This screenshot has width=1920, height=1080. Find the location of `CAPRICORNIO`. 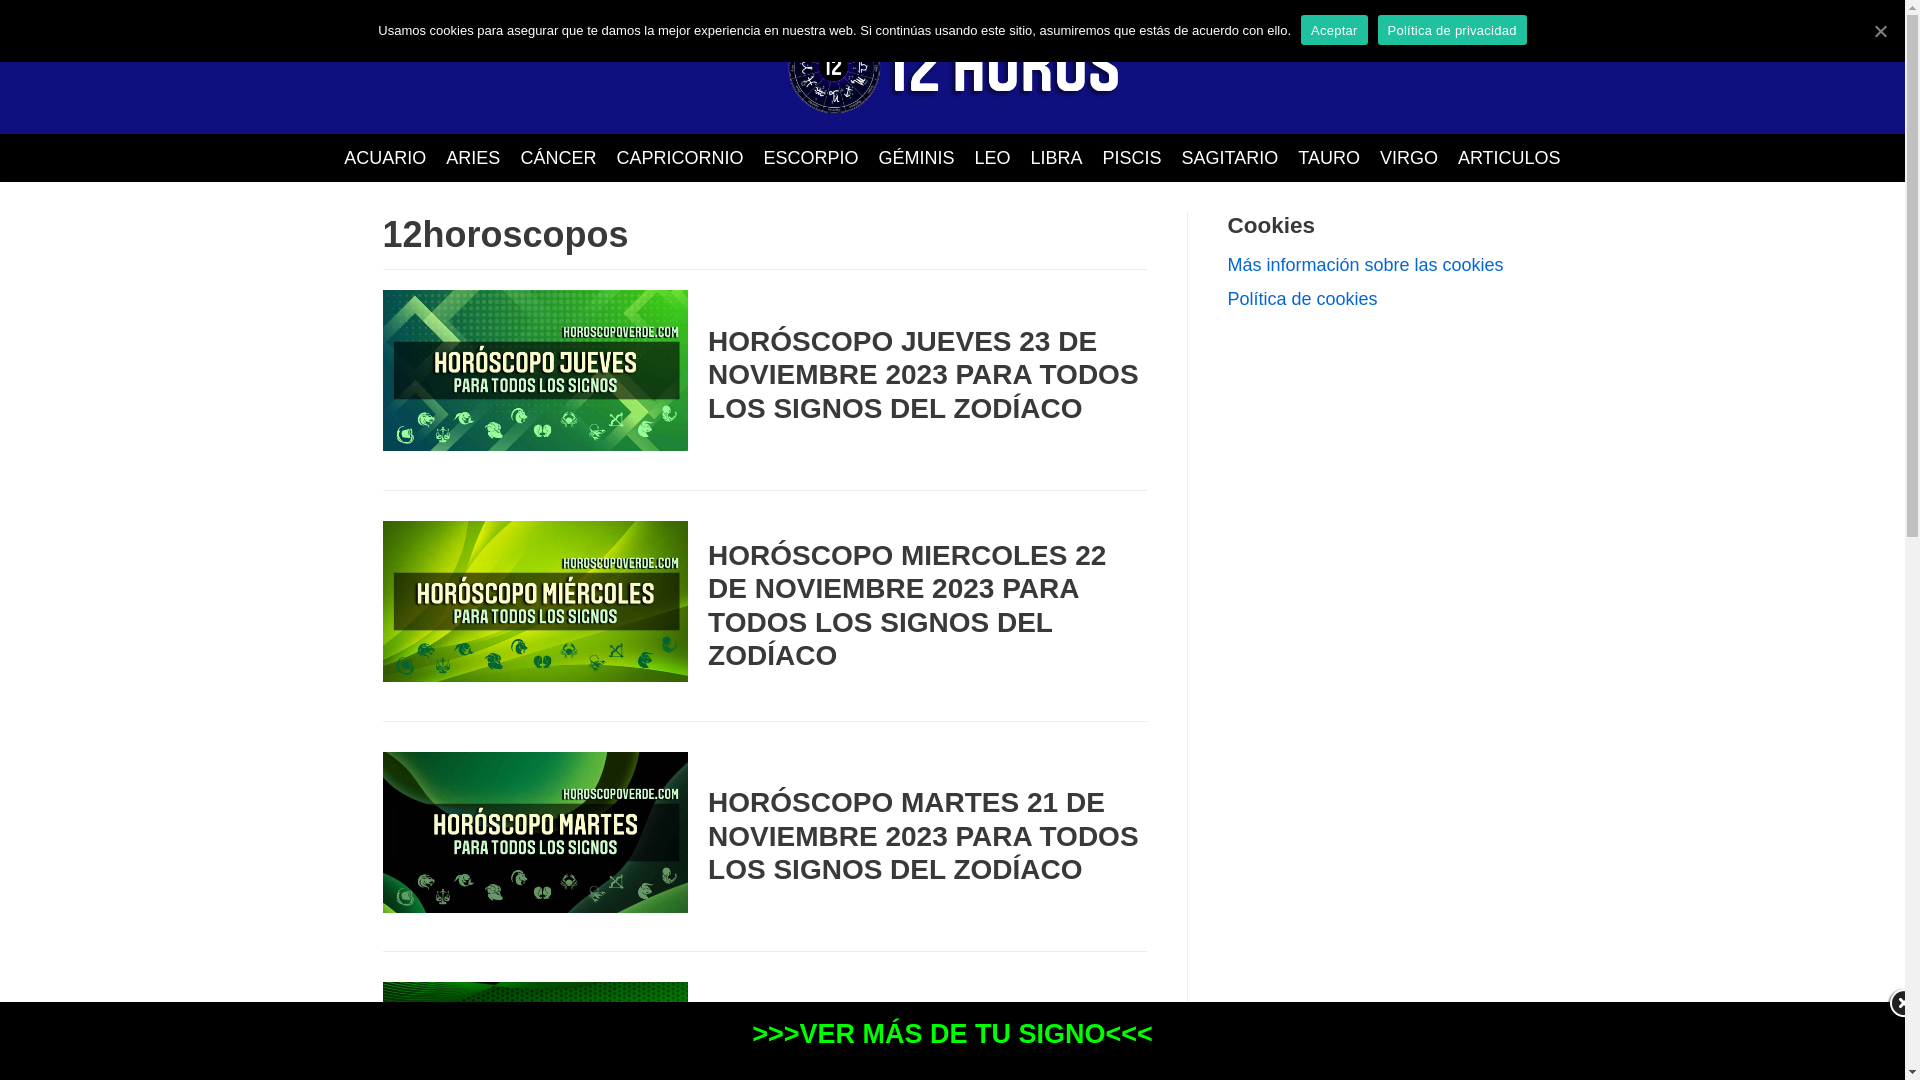

CAPRICORNIO is located at coordinates (680, 158).